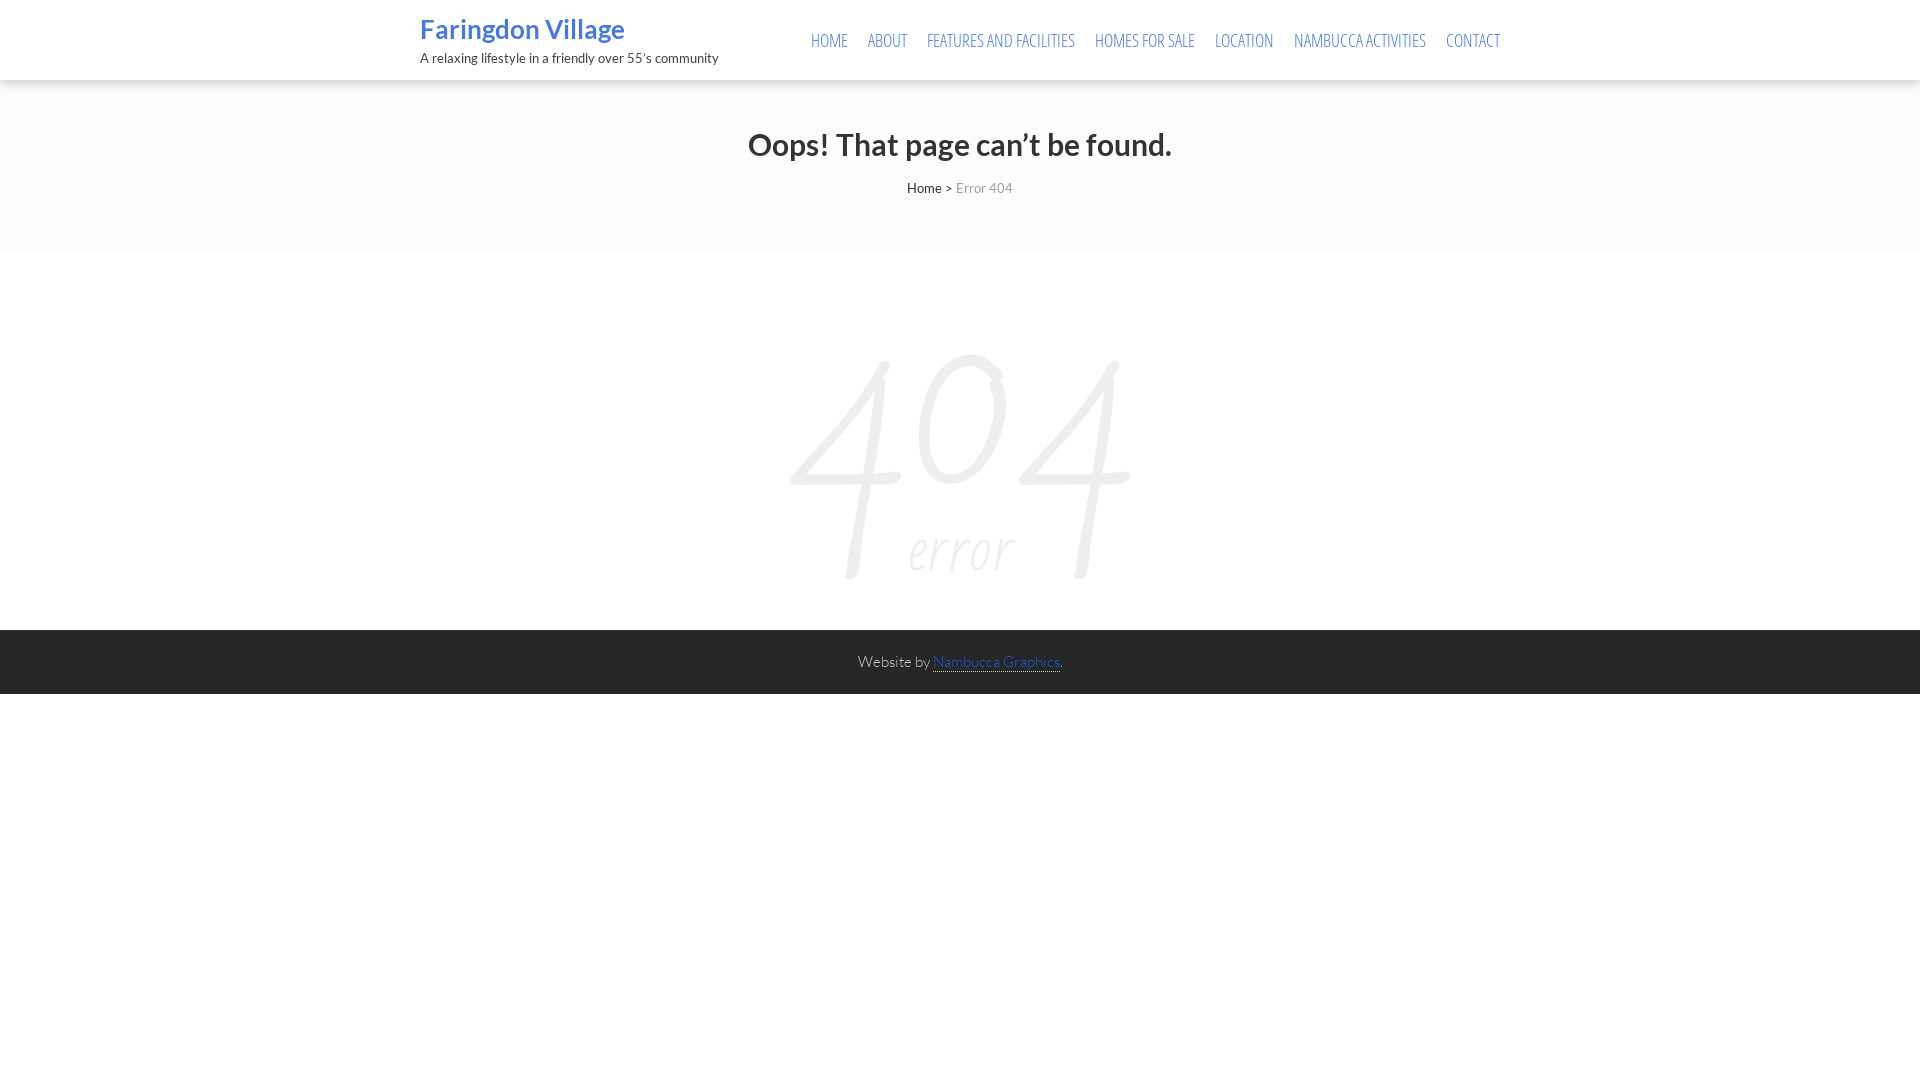  What do you see at coordinates (1473, 40) in the screenshot?
I see `CONTACT` at bounding box center [1473, 40].